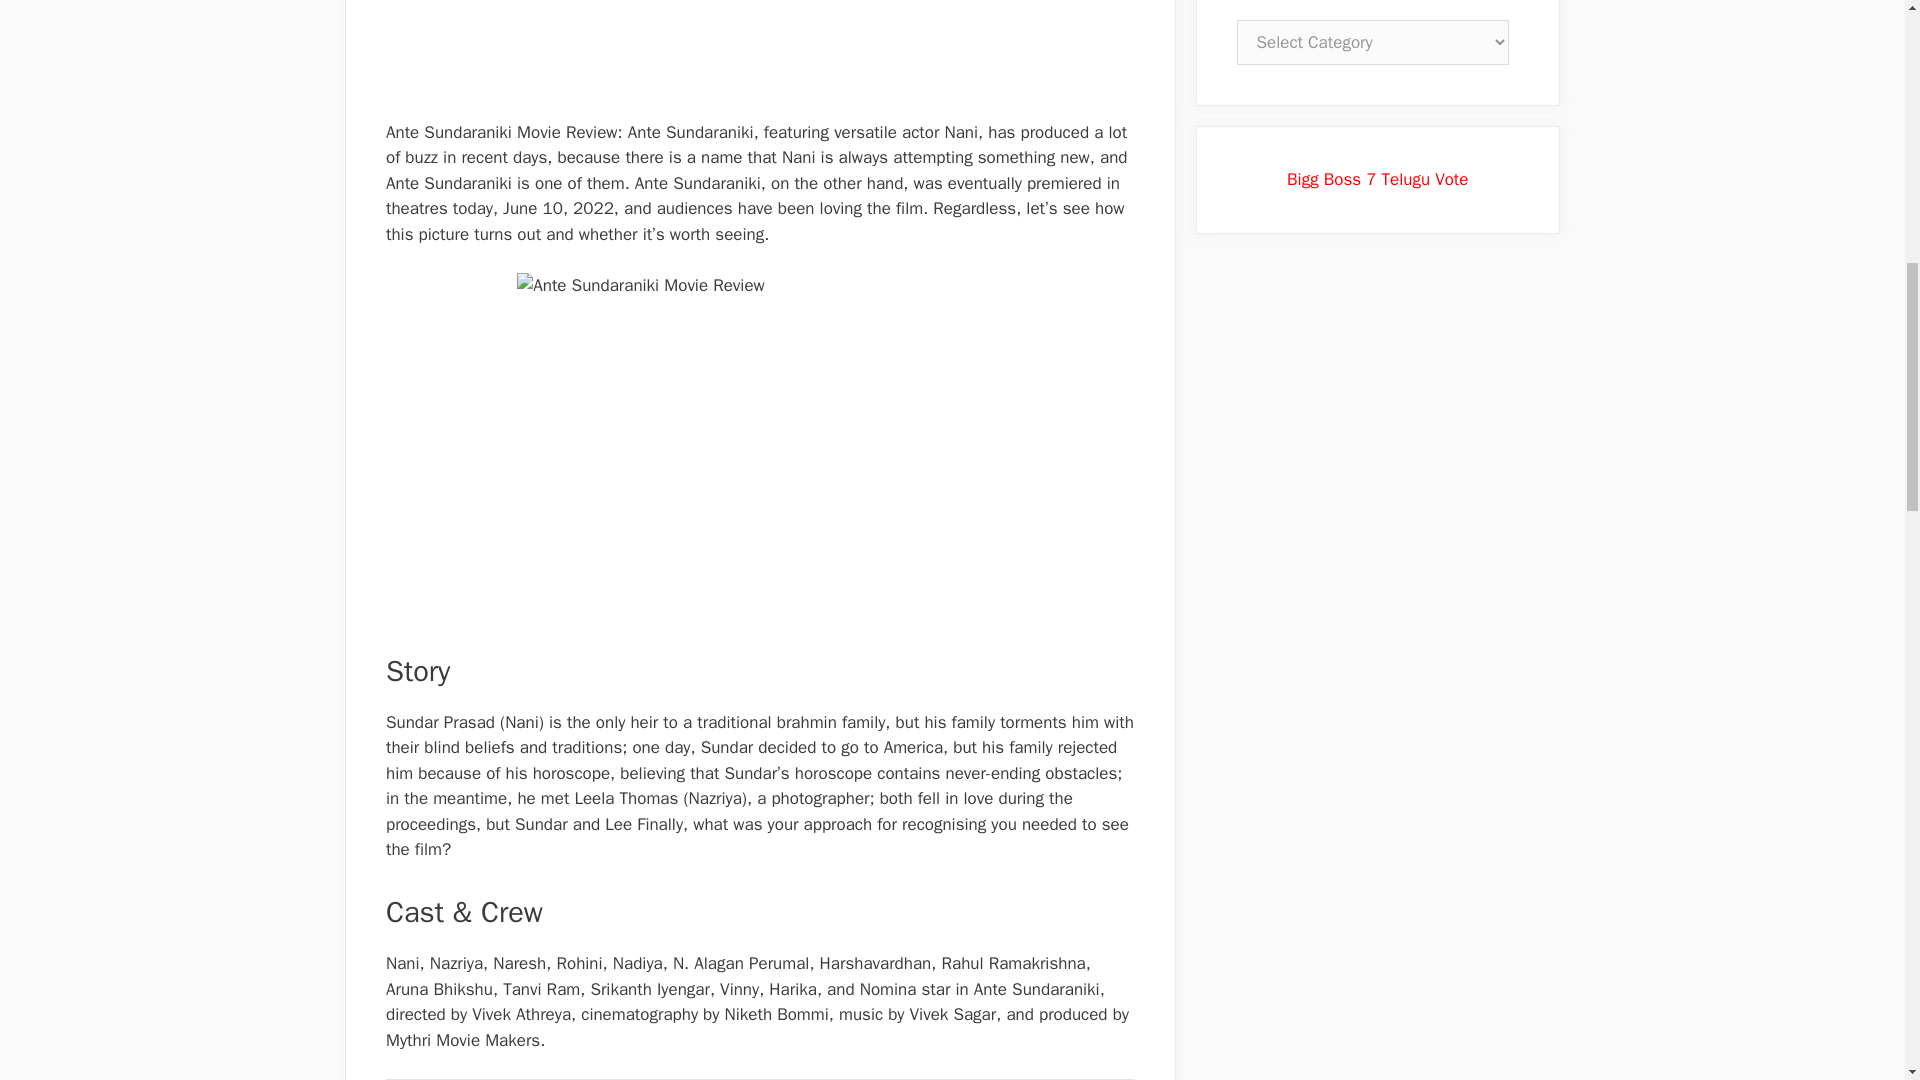  Describe the element at coordinates (760, 56) in the screenshot. I see `Advertisement` at that location.